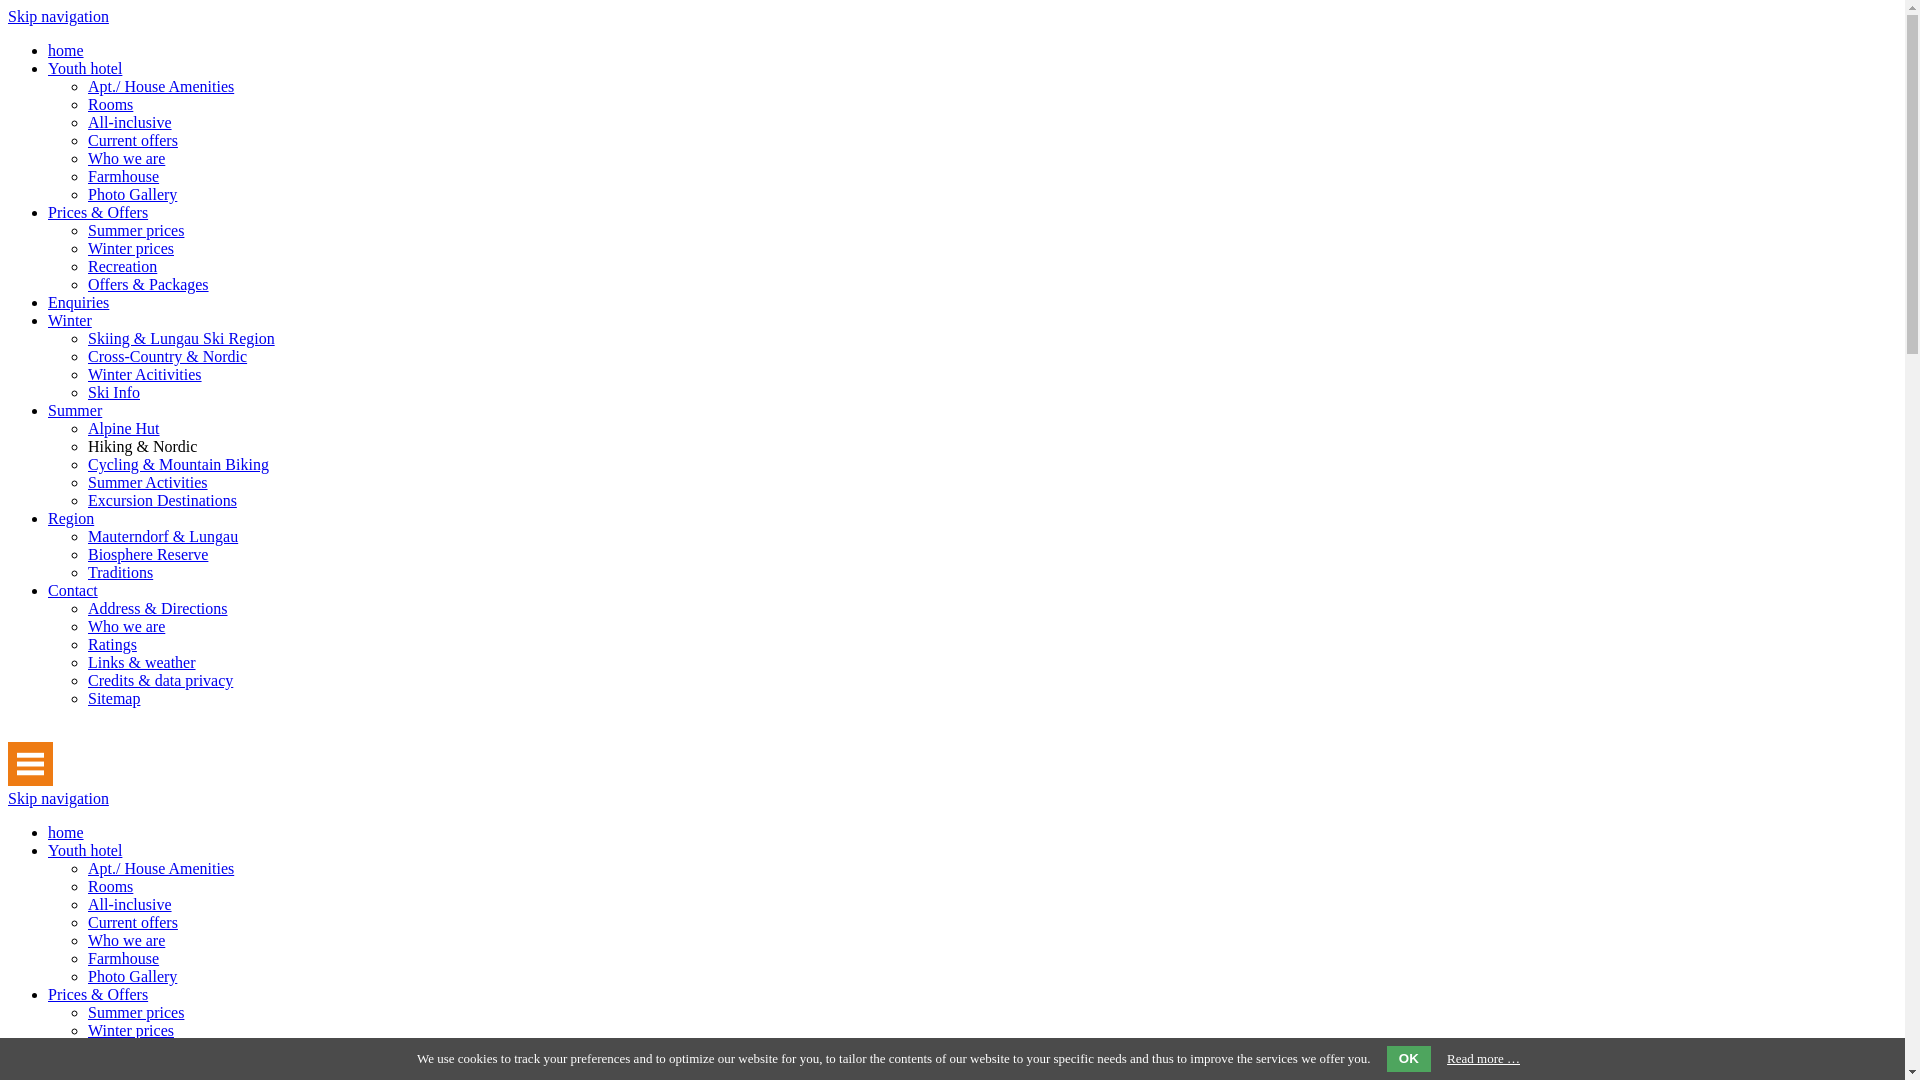  Describe the element at coordinates (124, 176) in the screenshot. I see `Farmhouse` at that location.